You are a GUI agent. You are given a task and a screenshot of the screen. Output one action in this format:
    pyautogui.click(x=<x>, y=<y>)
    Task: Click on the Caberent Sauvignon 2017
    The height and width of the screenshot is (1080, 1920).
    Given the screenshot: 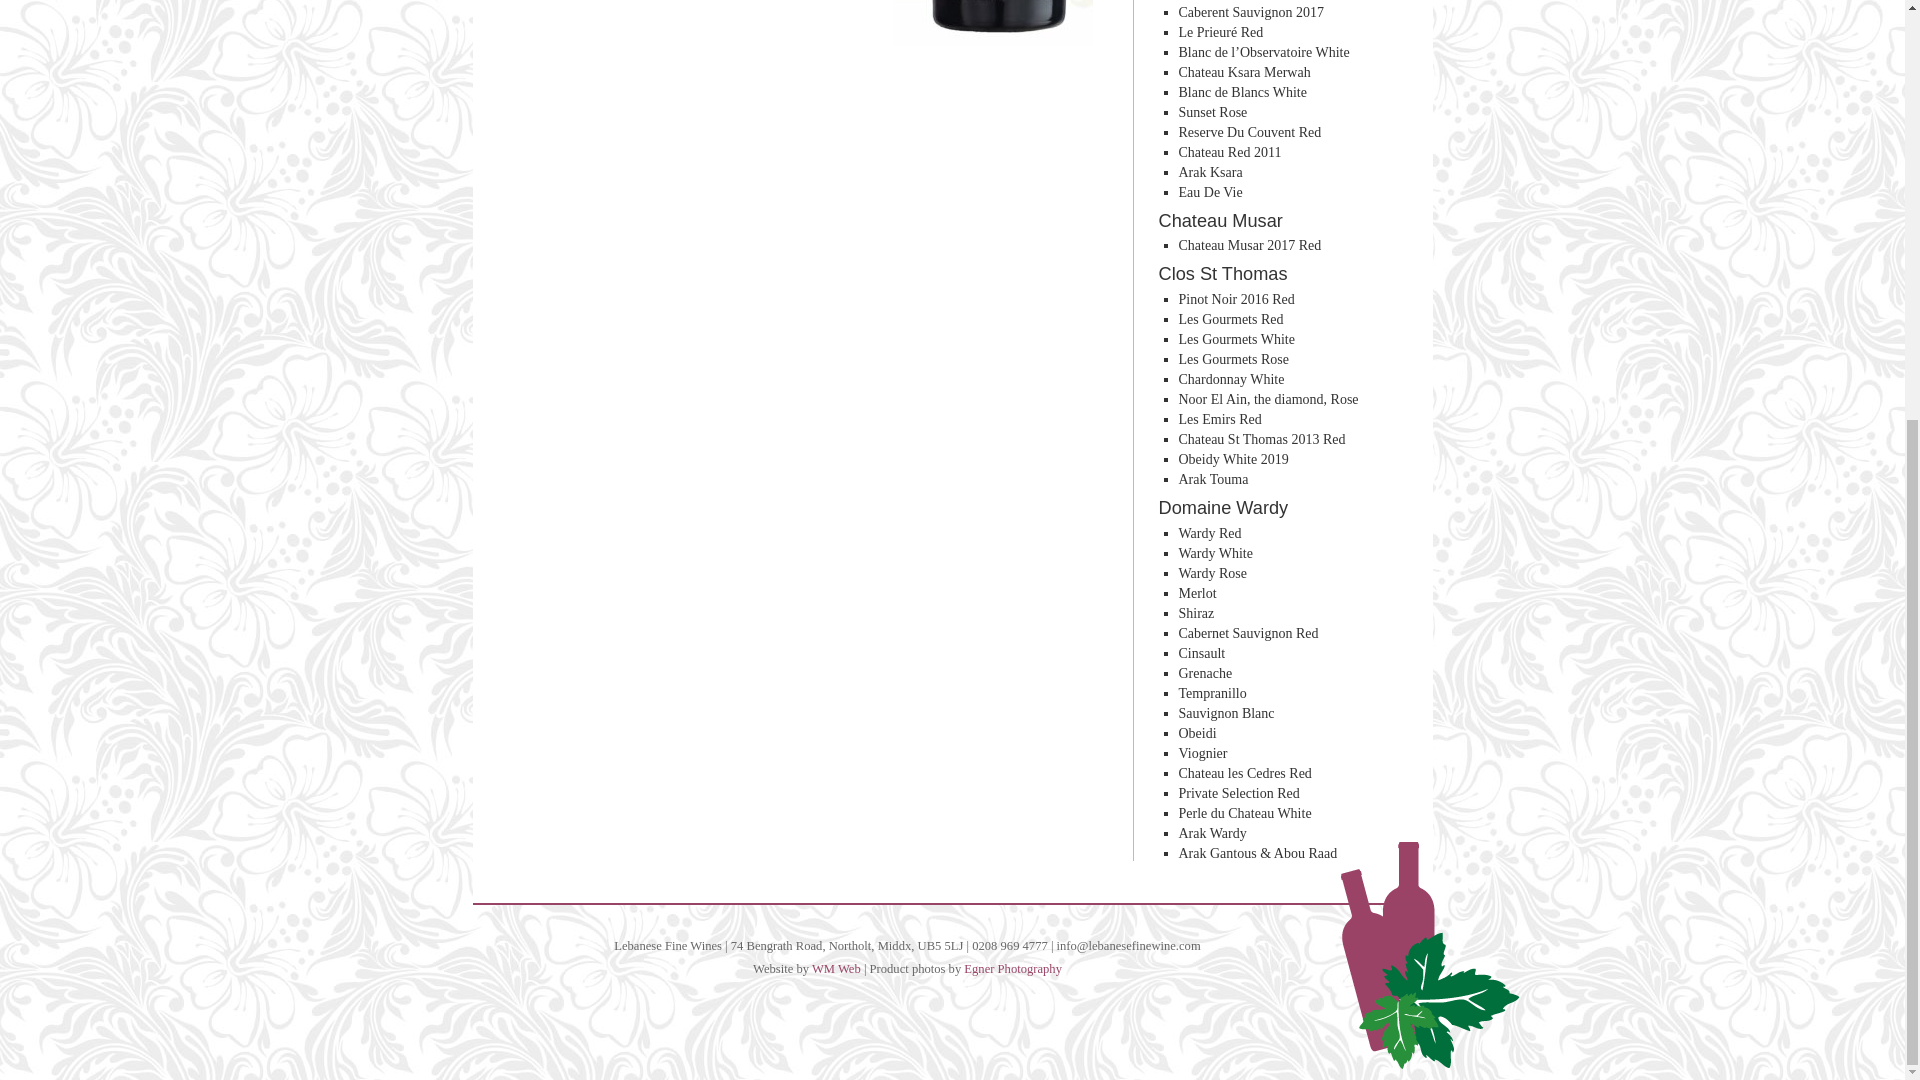 What is the action you would take?
    pyautogui.click(x=1250, y=12)
    